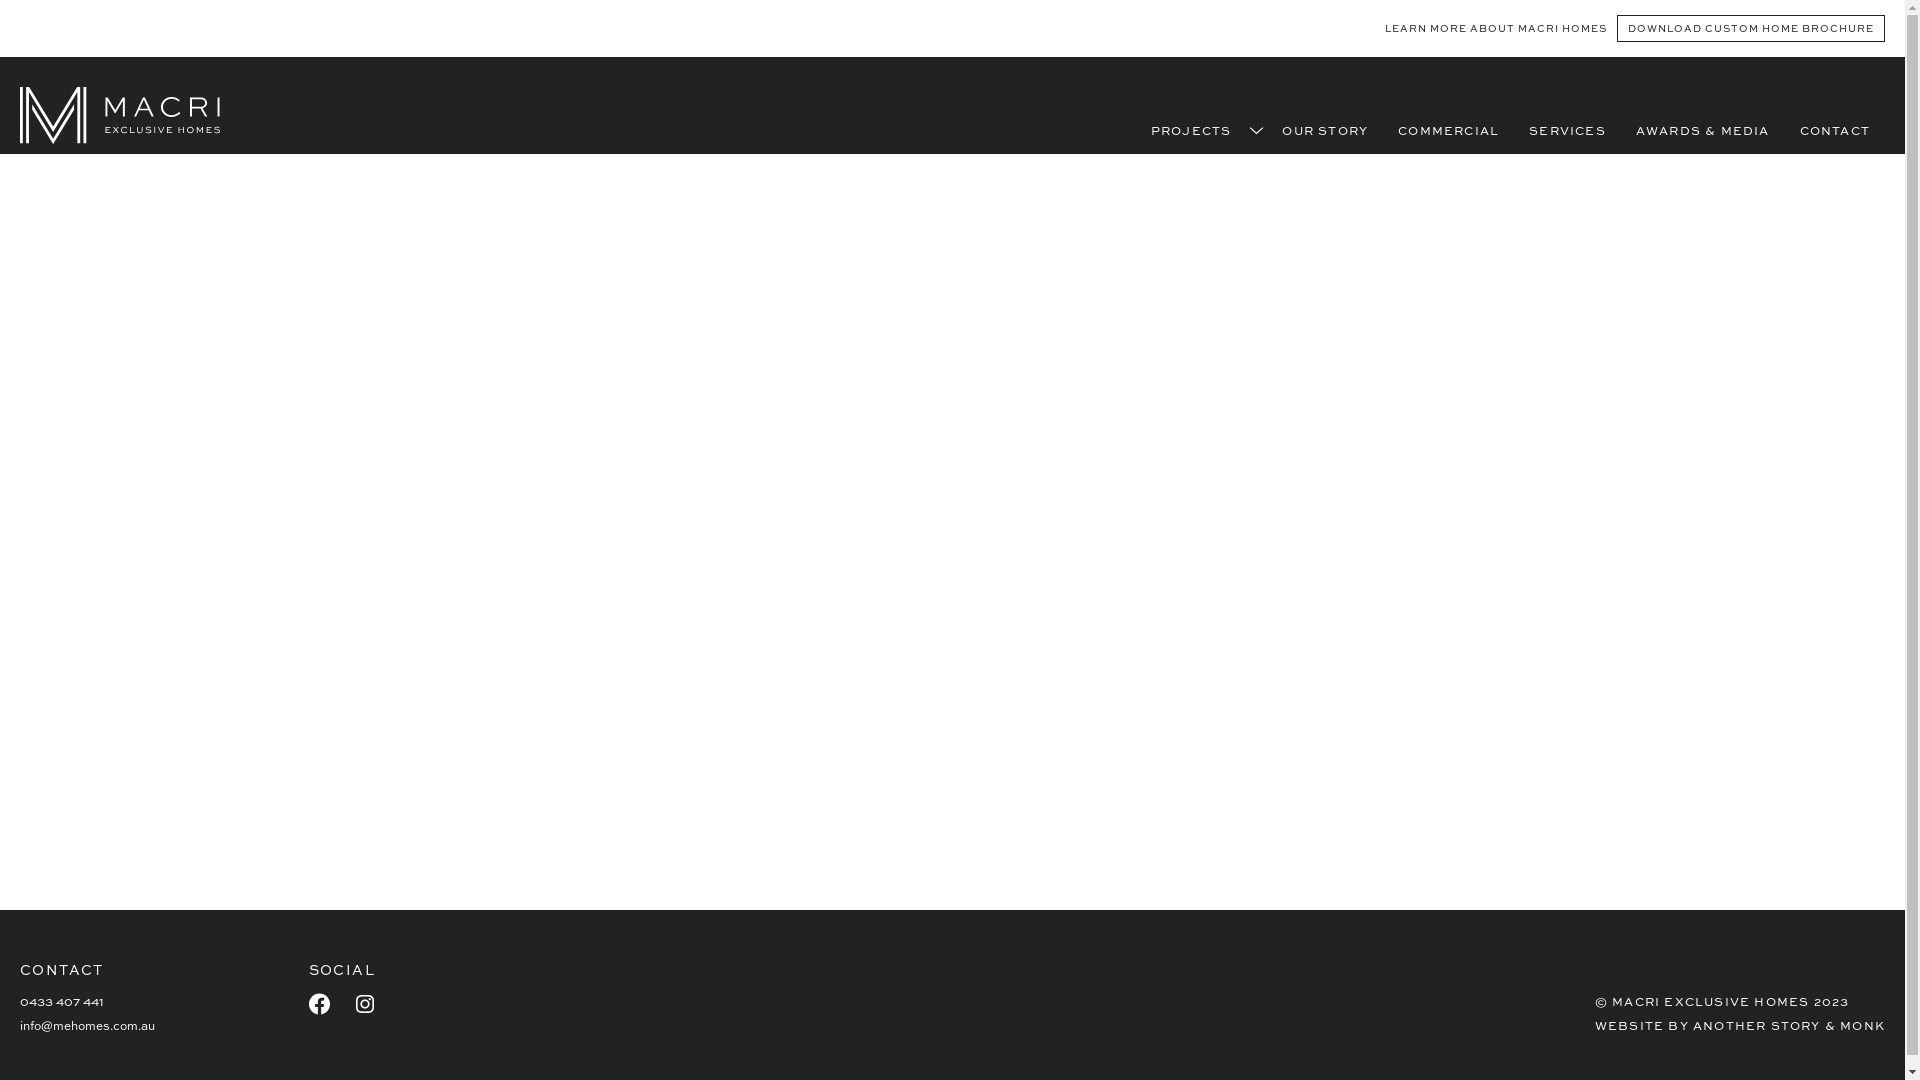 This screenshot has width=1920, height=1080. I want to click on Instagram, so click(365, 1004).